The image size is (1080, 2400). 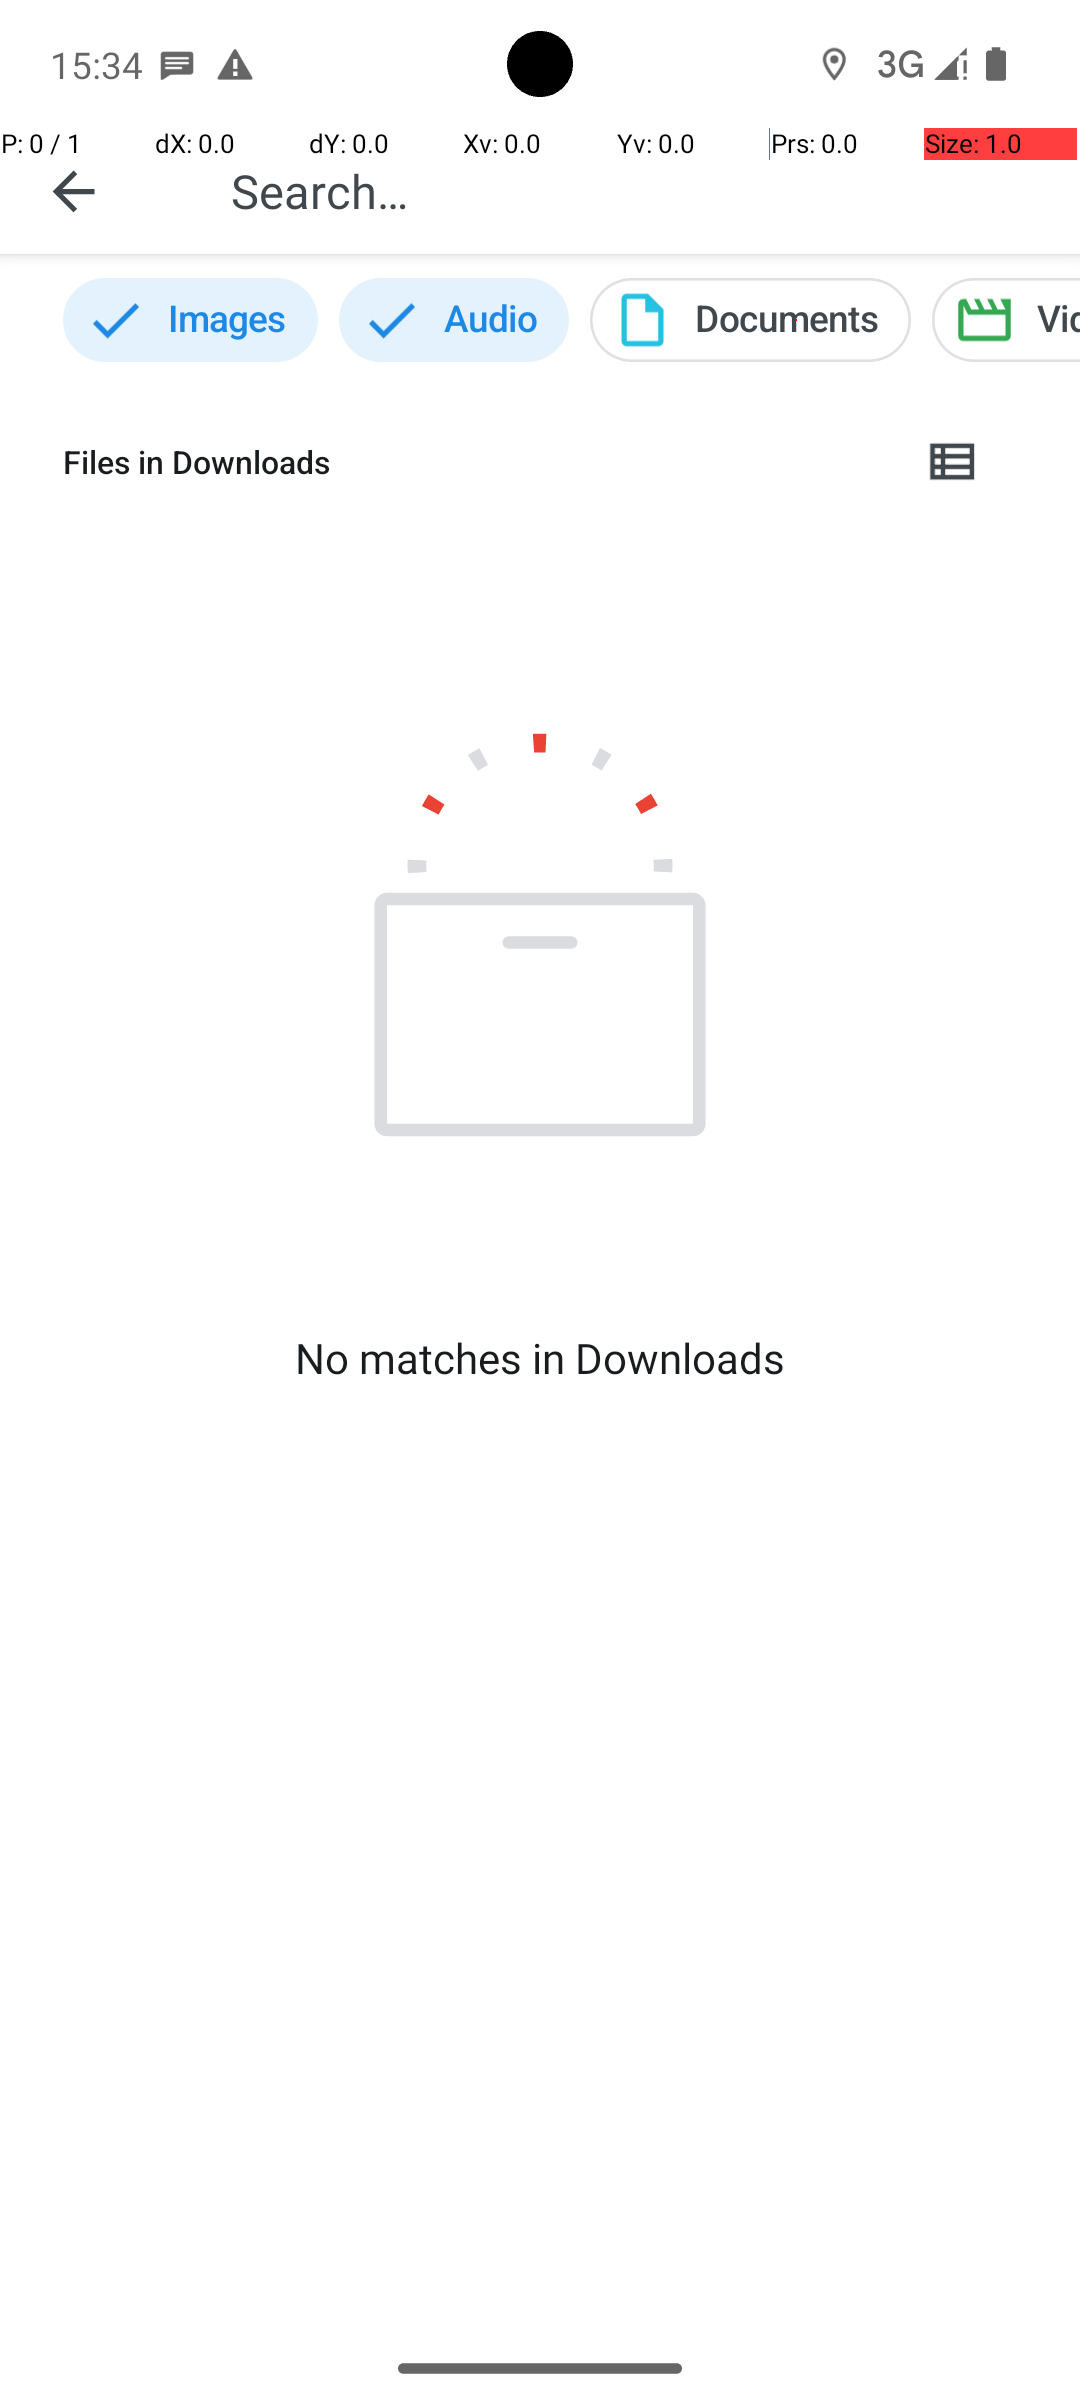 I want to click on No matches in Downloads, so click(x=540, y=1358).